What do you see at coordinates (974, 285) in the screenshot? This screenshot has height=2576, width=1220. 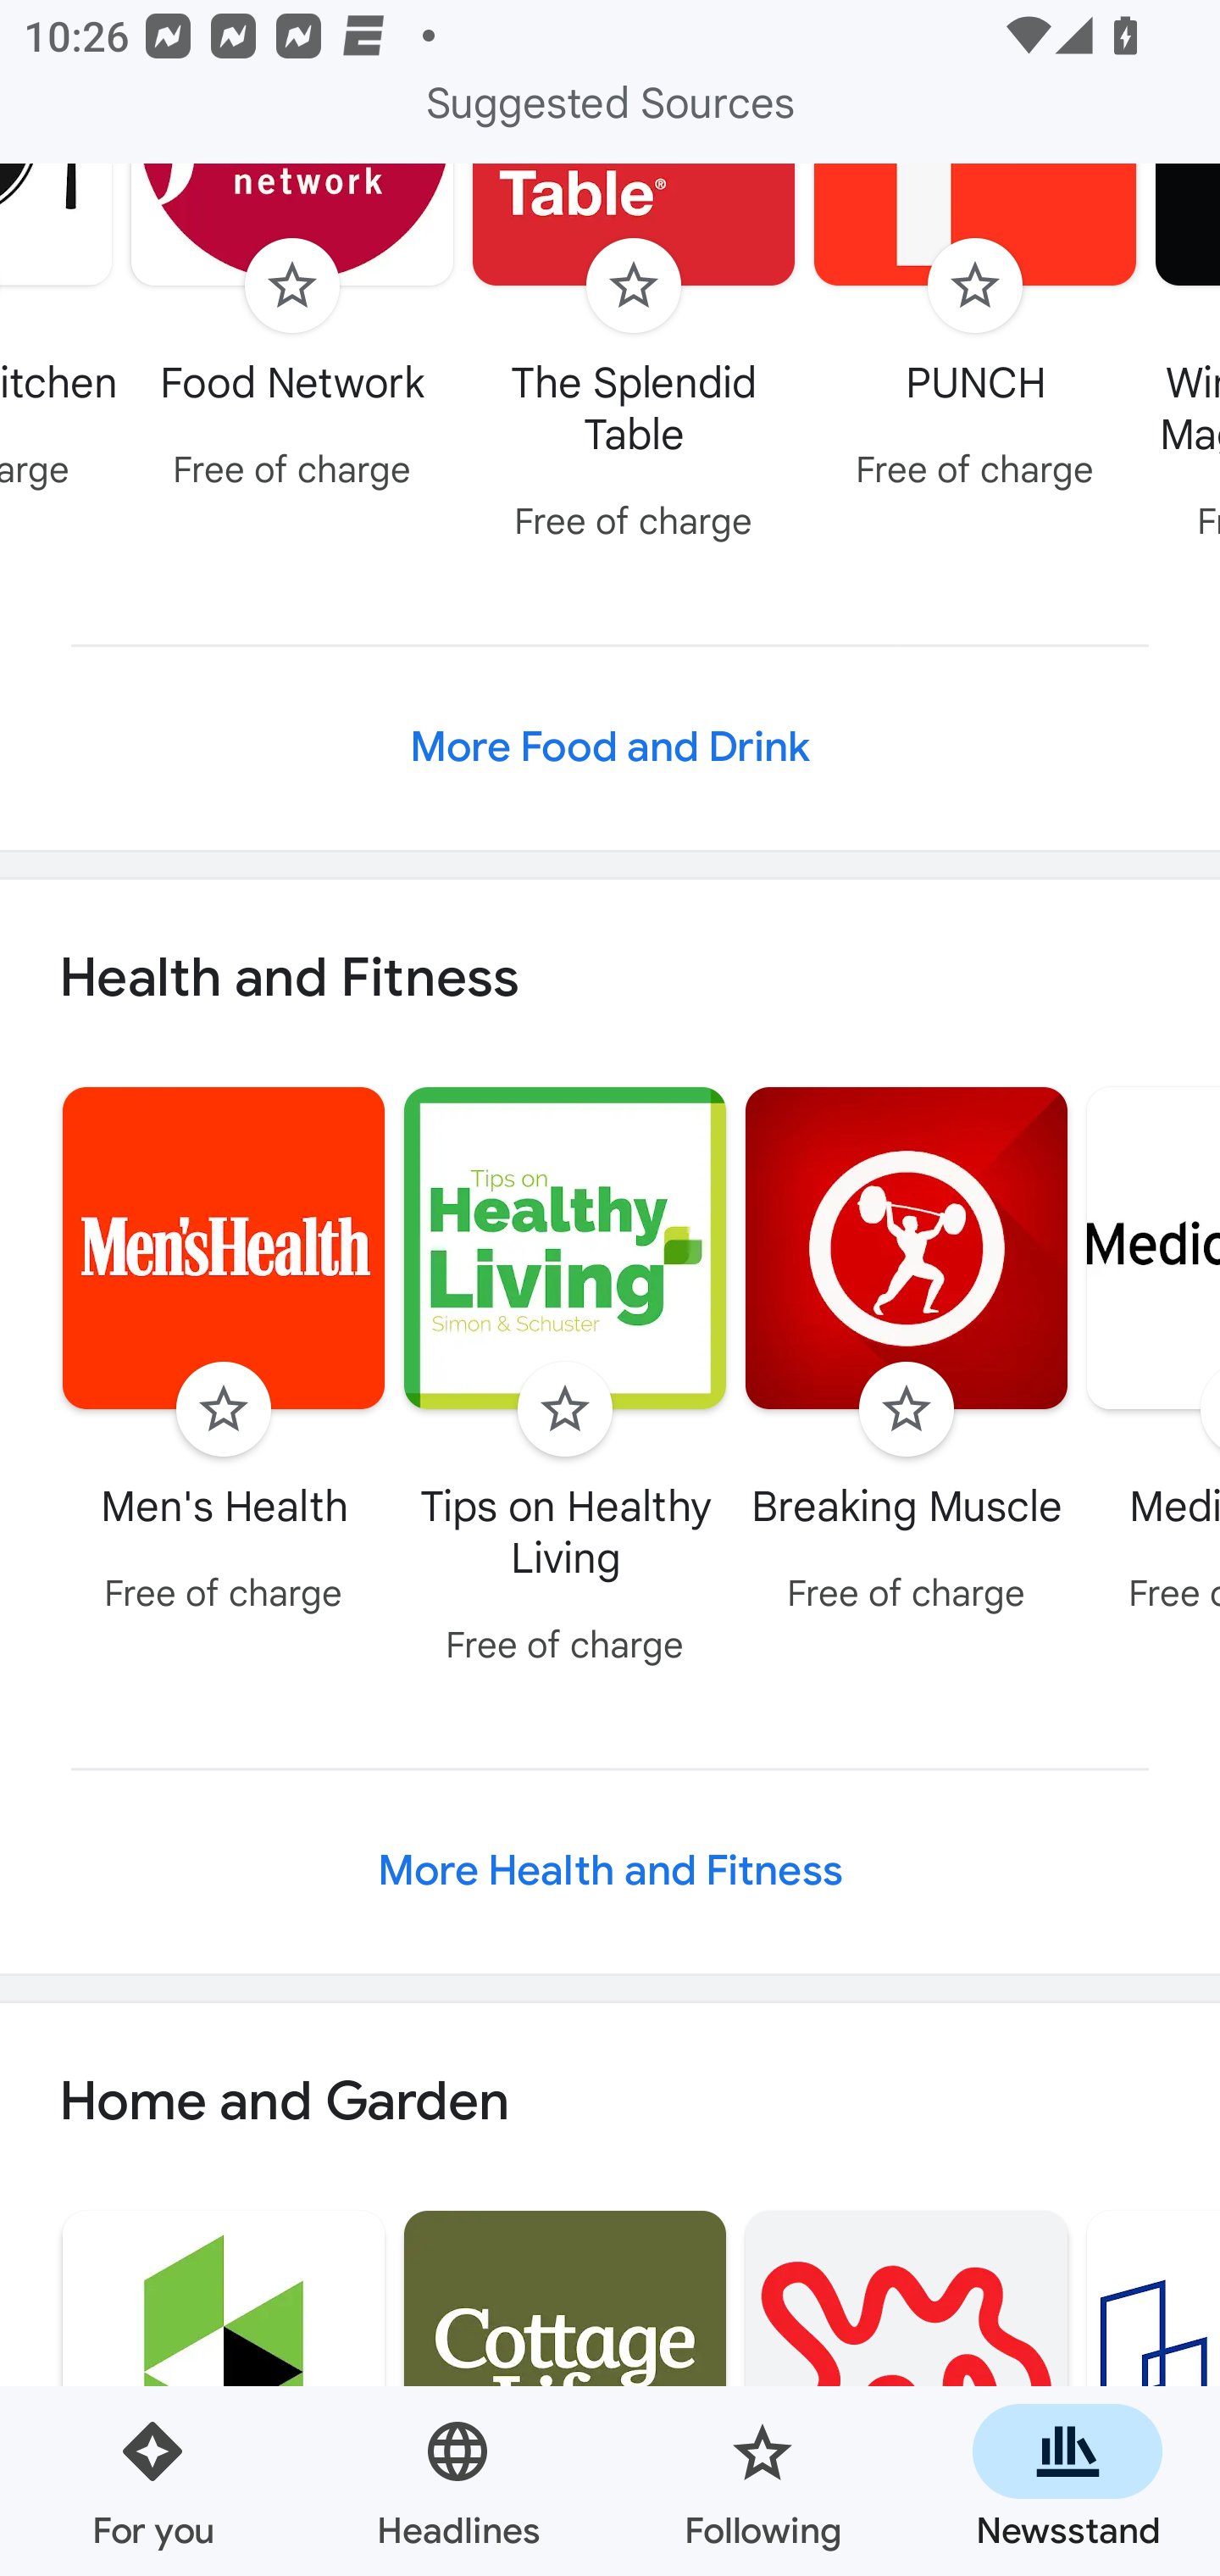 I see `Follow` at bounding box center [974, 285].